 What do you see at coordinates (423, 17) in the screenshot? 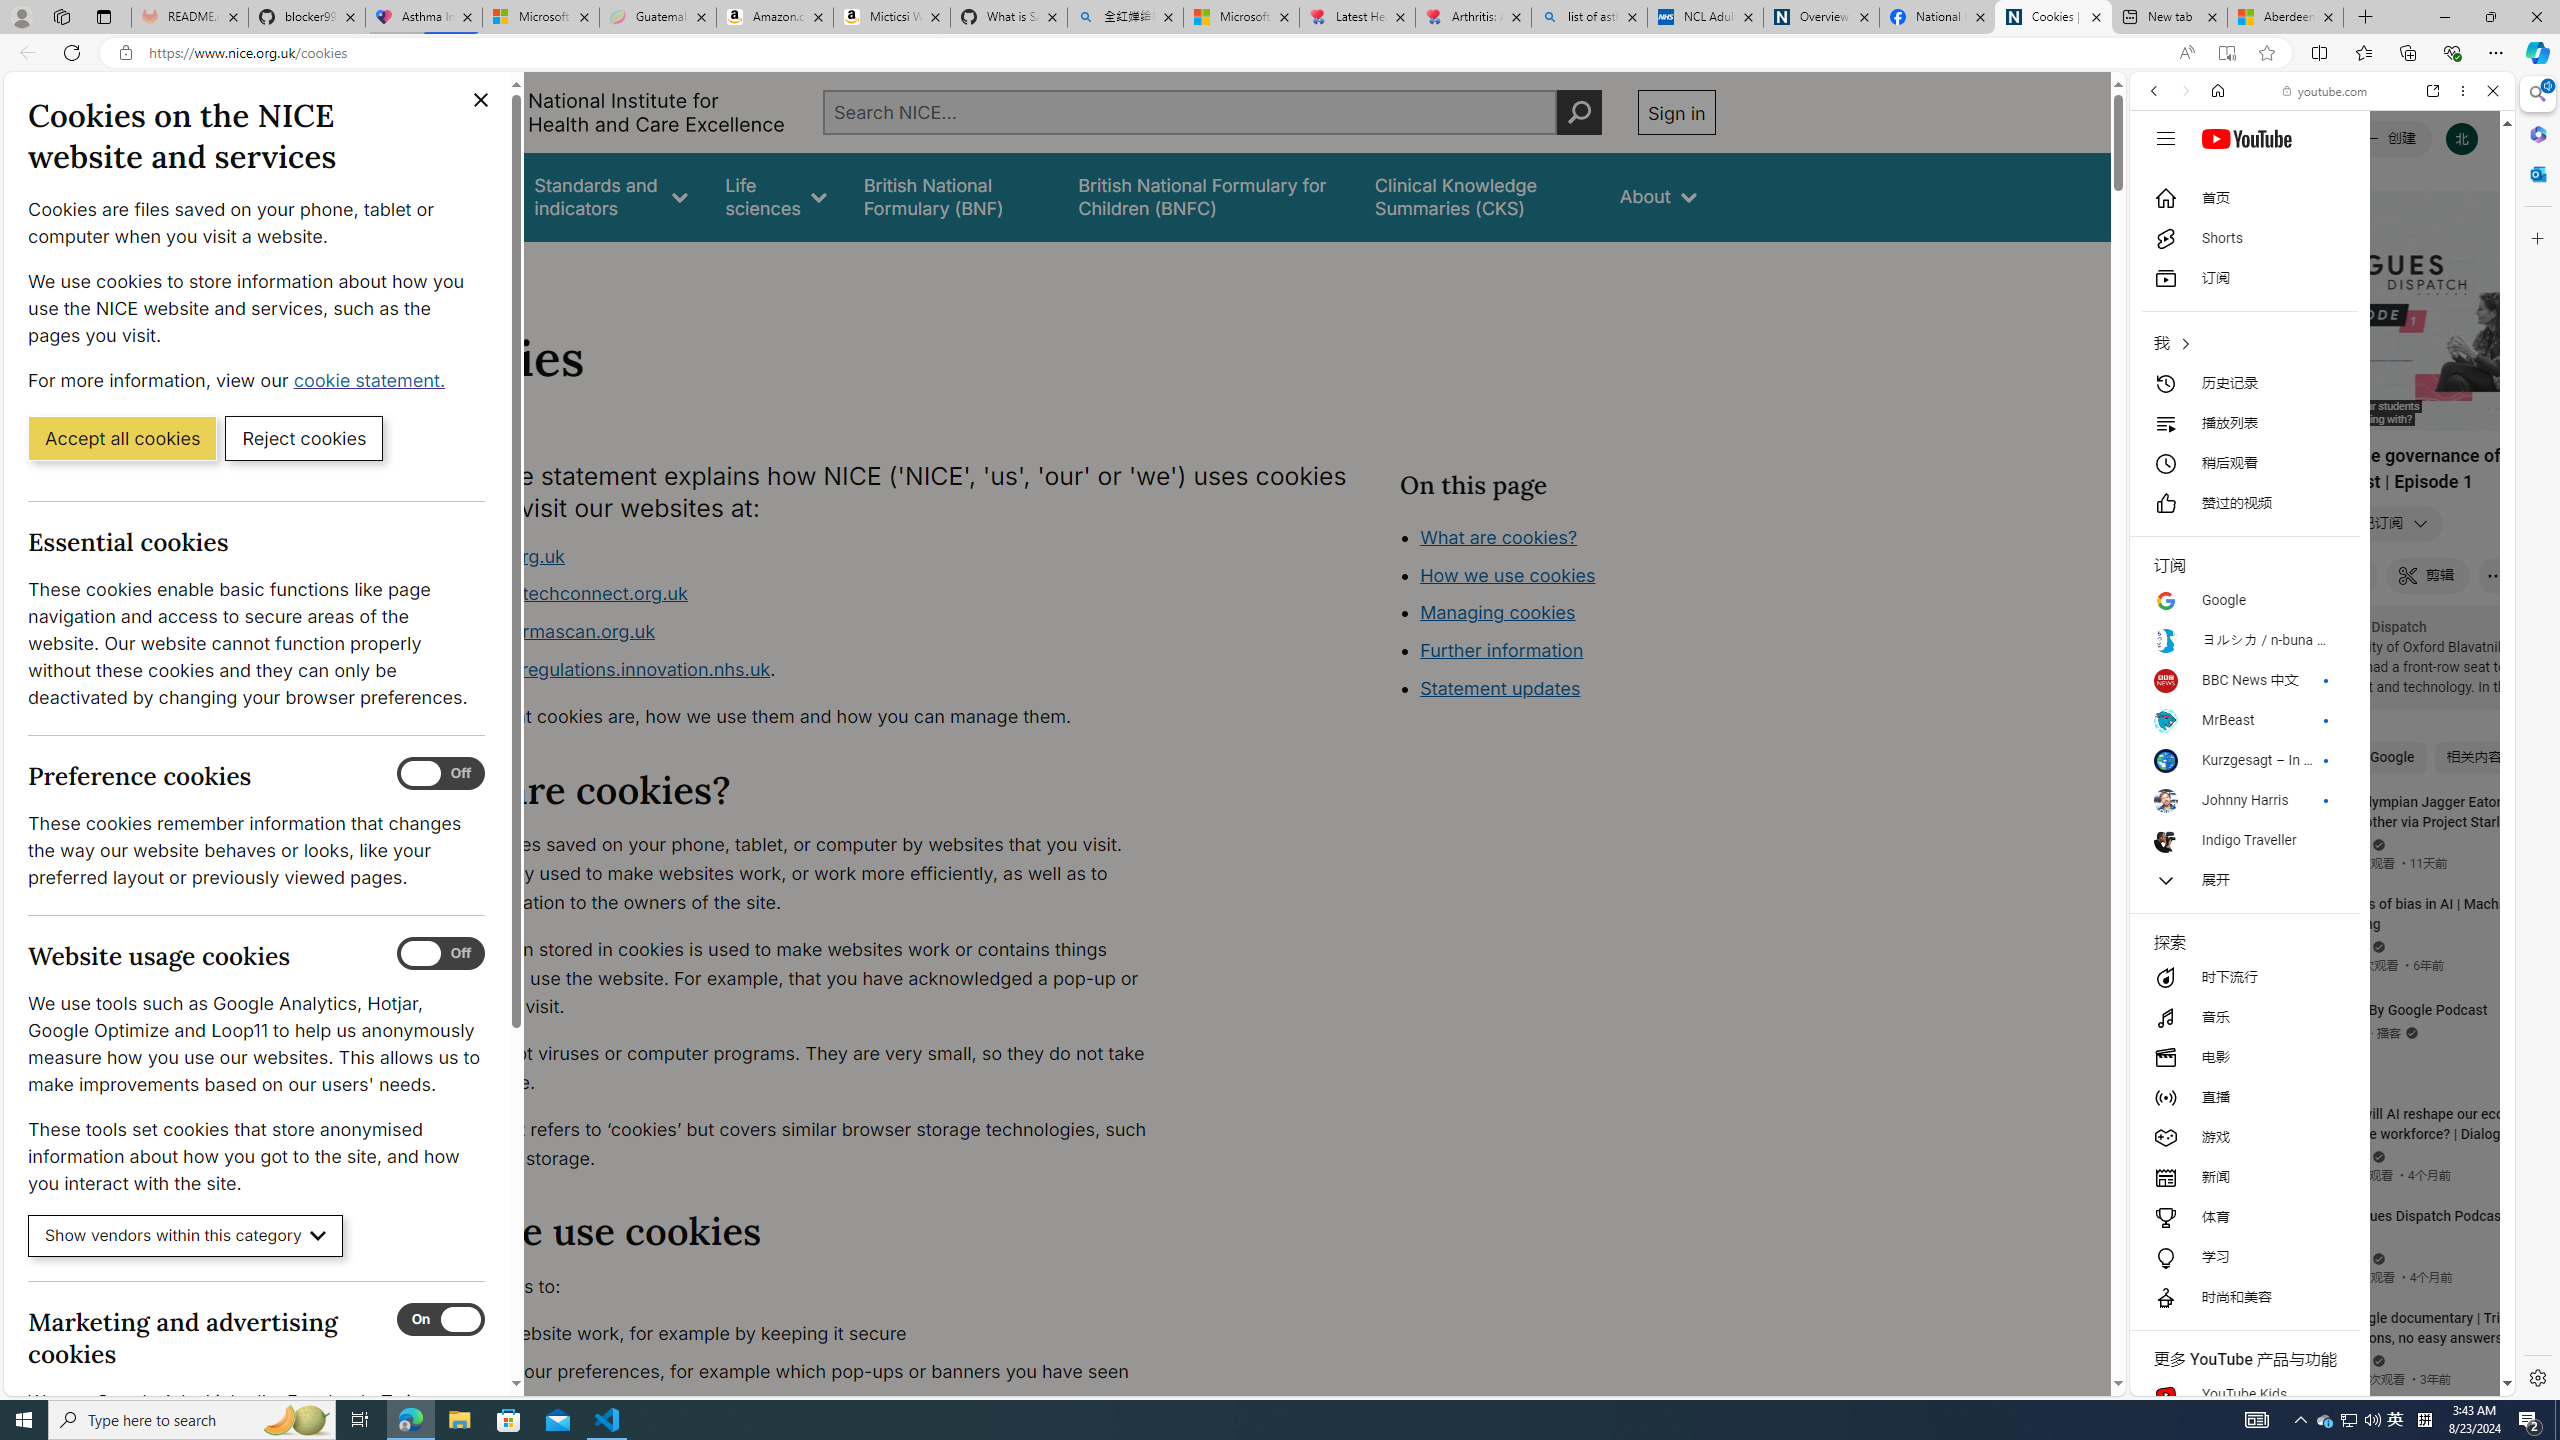
I see `Asthma Inhalers: Names and Types` at bounding box center [423, 17].